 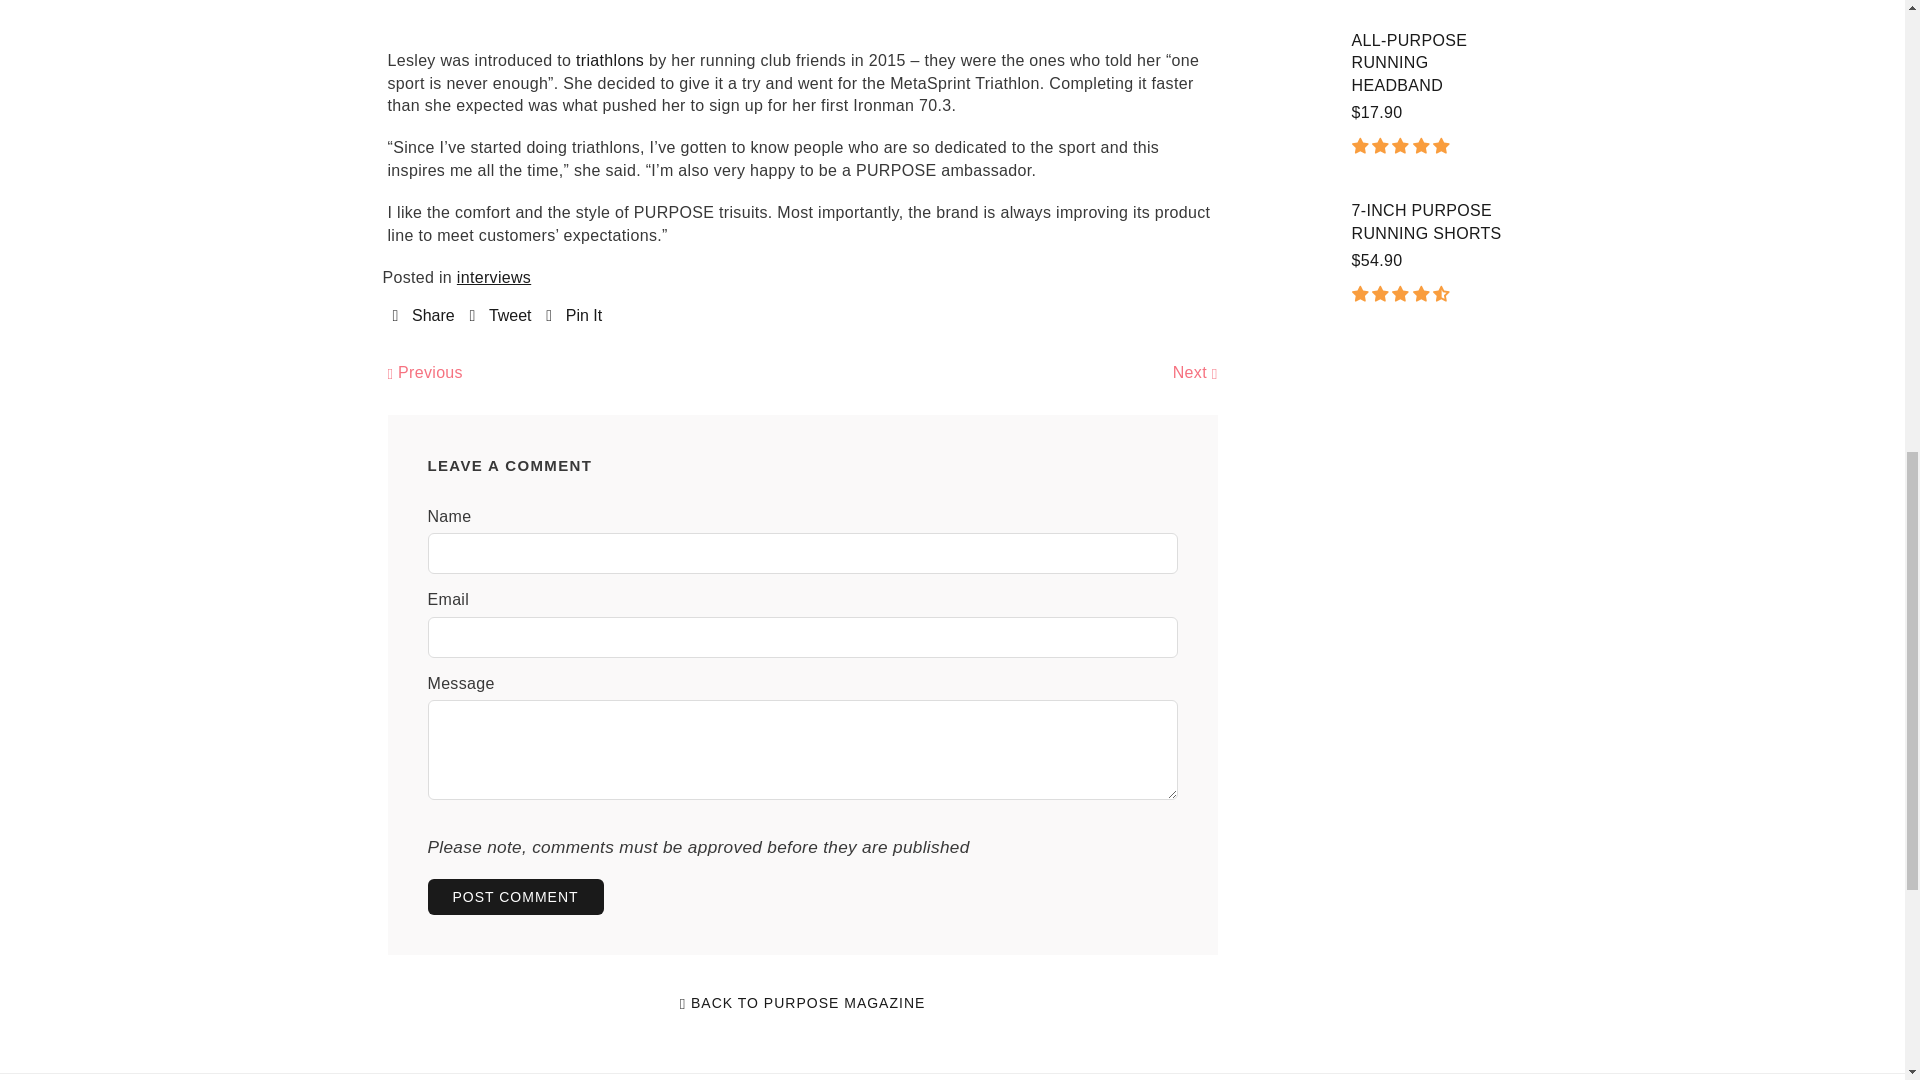 I want to click on Tweet on Twitter, so click(x=500, y=315).